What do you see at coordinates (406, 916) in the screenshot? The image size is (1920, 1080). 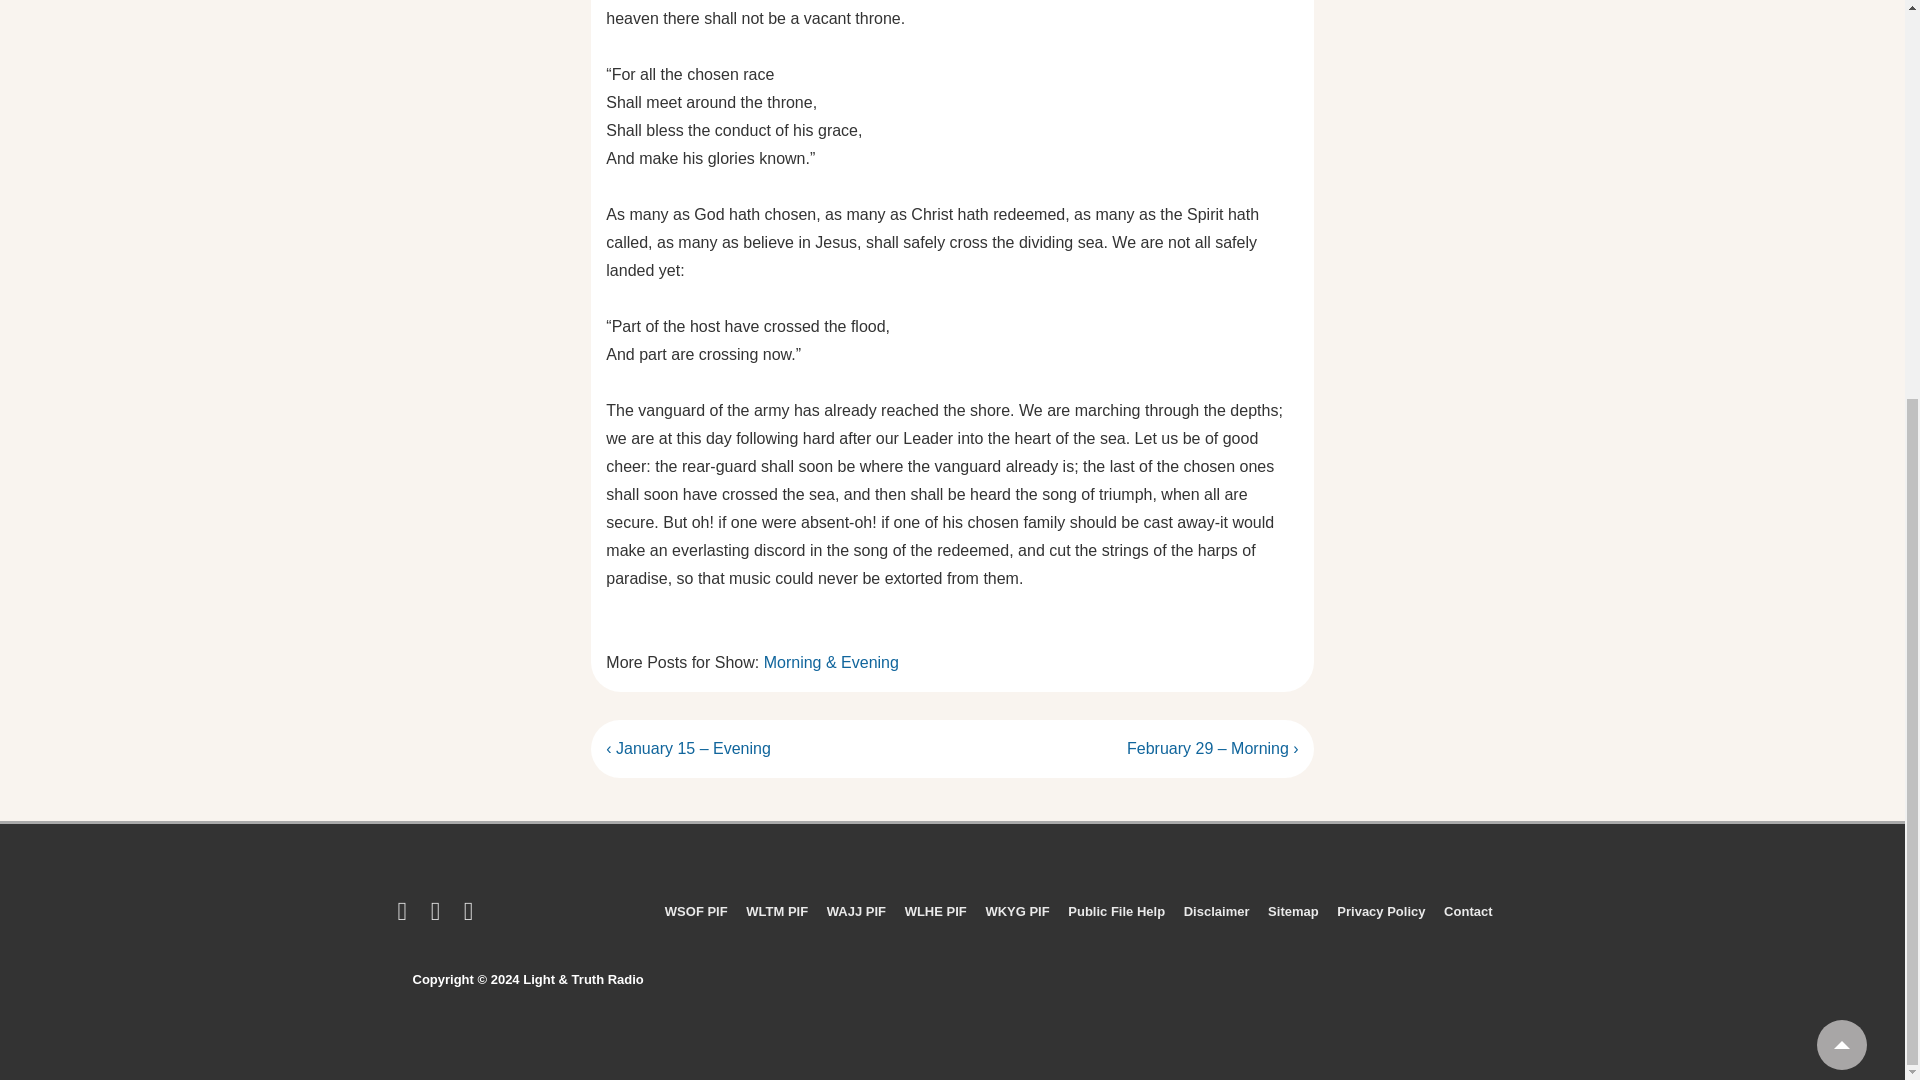 I see `rss` at bounding box center [406, 916].